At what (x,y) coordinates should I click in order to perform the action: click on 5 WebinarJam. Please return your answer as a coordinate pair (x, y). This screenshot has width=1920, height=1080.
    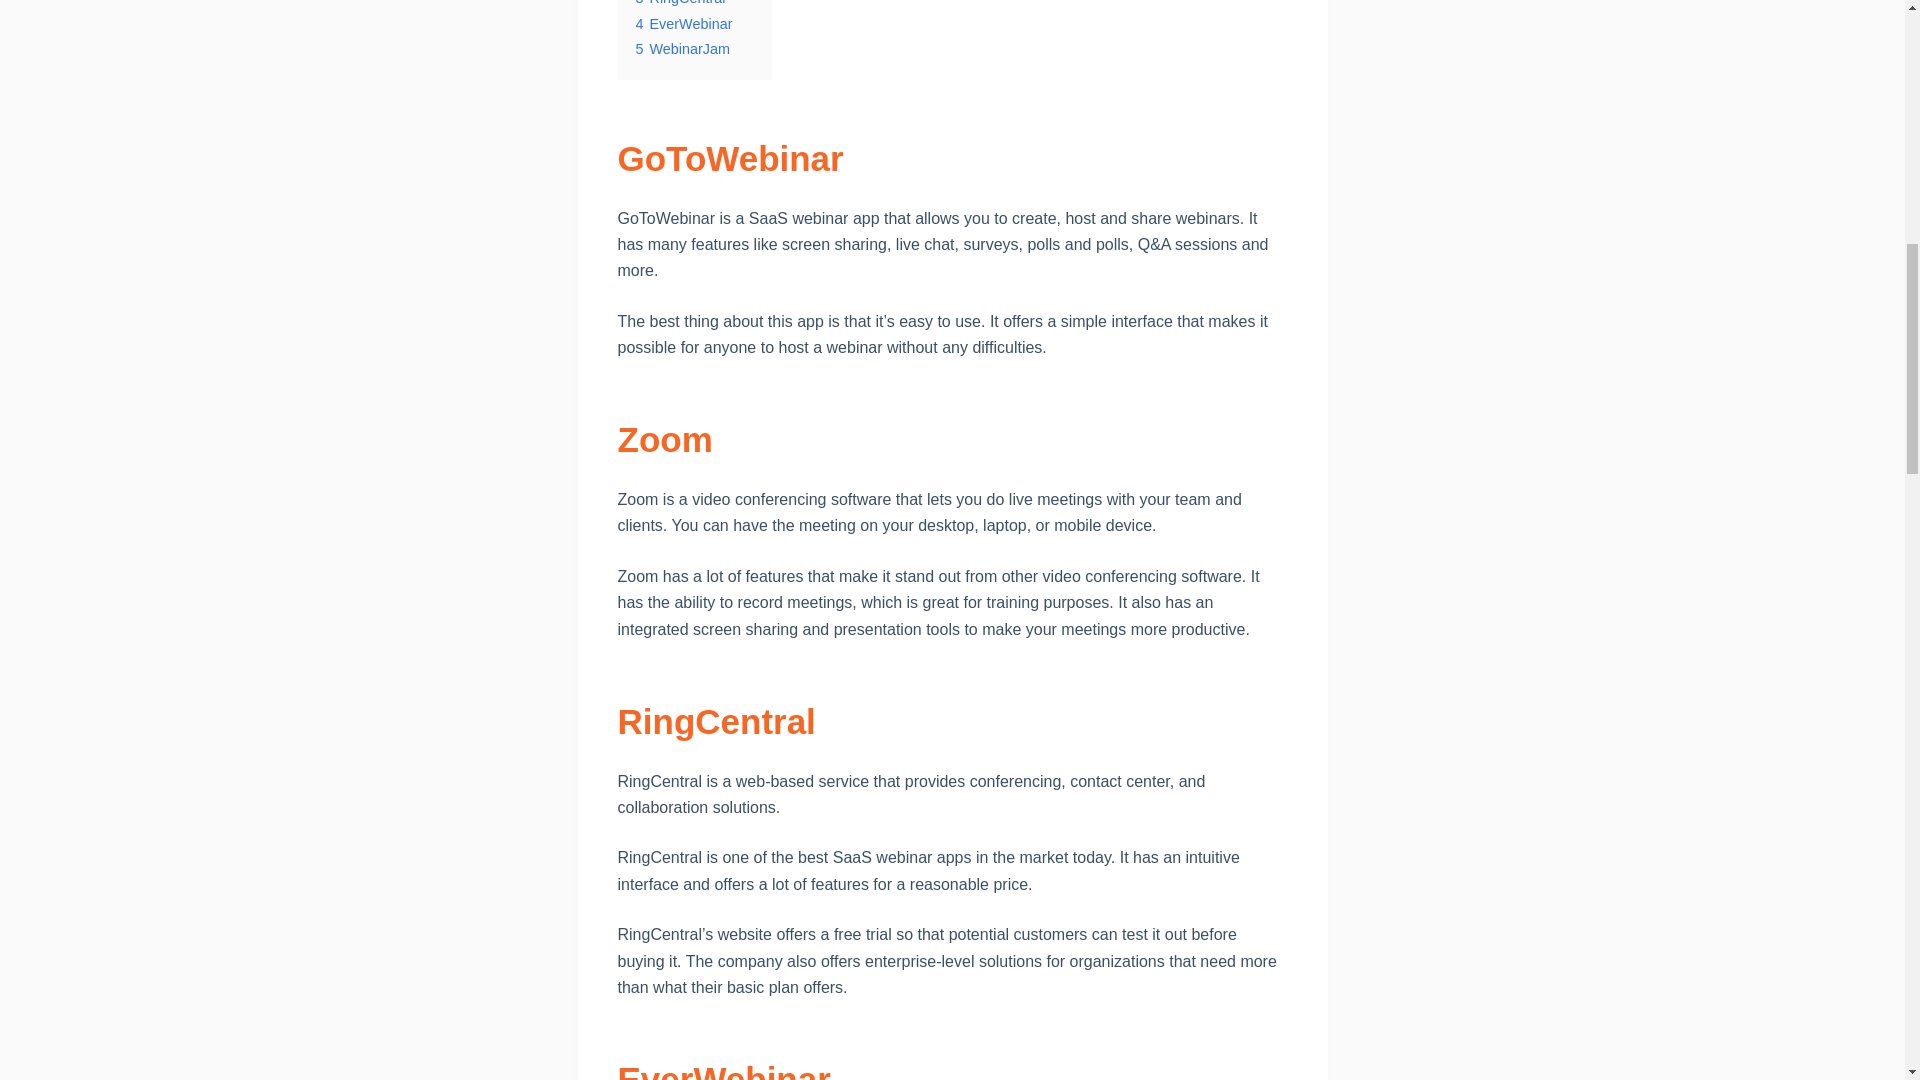
    Looking at the image, I should click on (683, 49).